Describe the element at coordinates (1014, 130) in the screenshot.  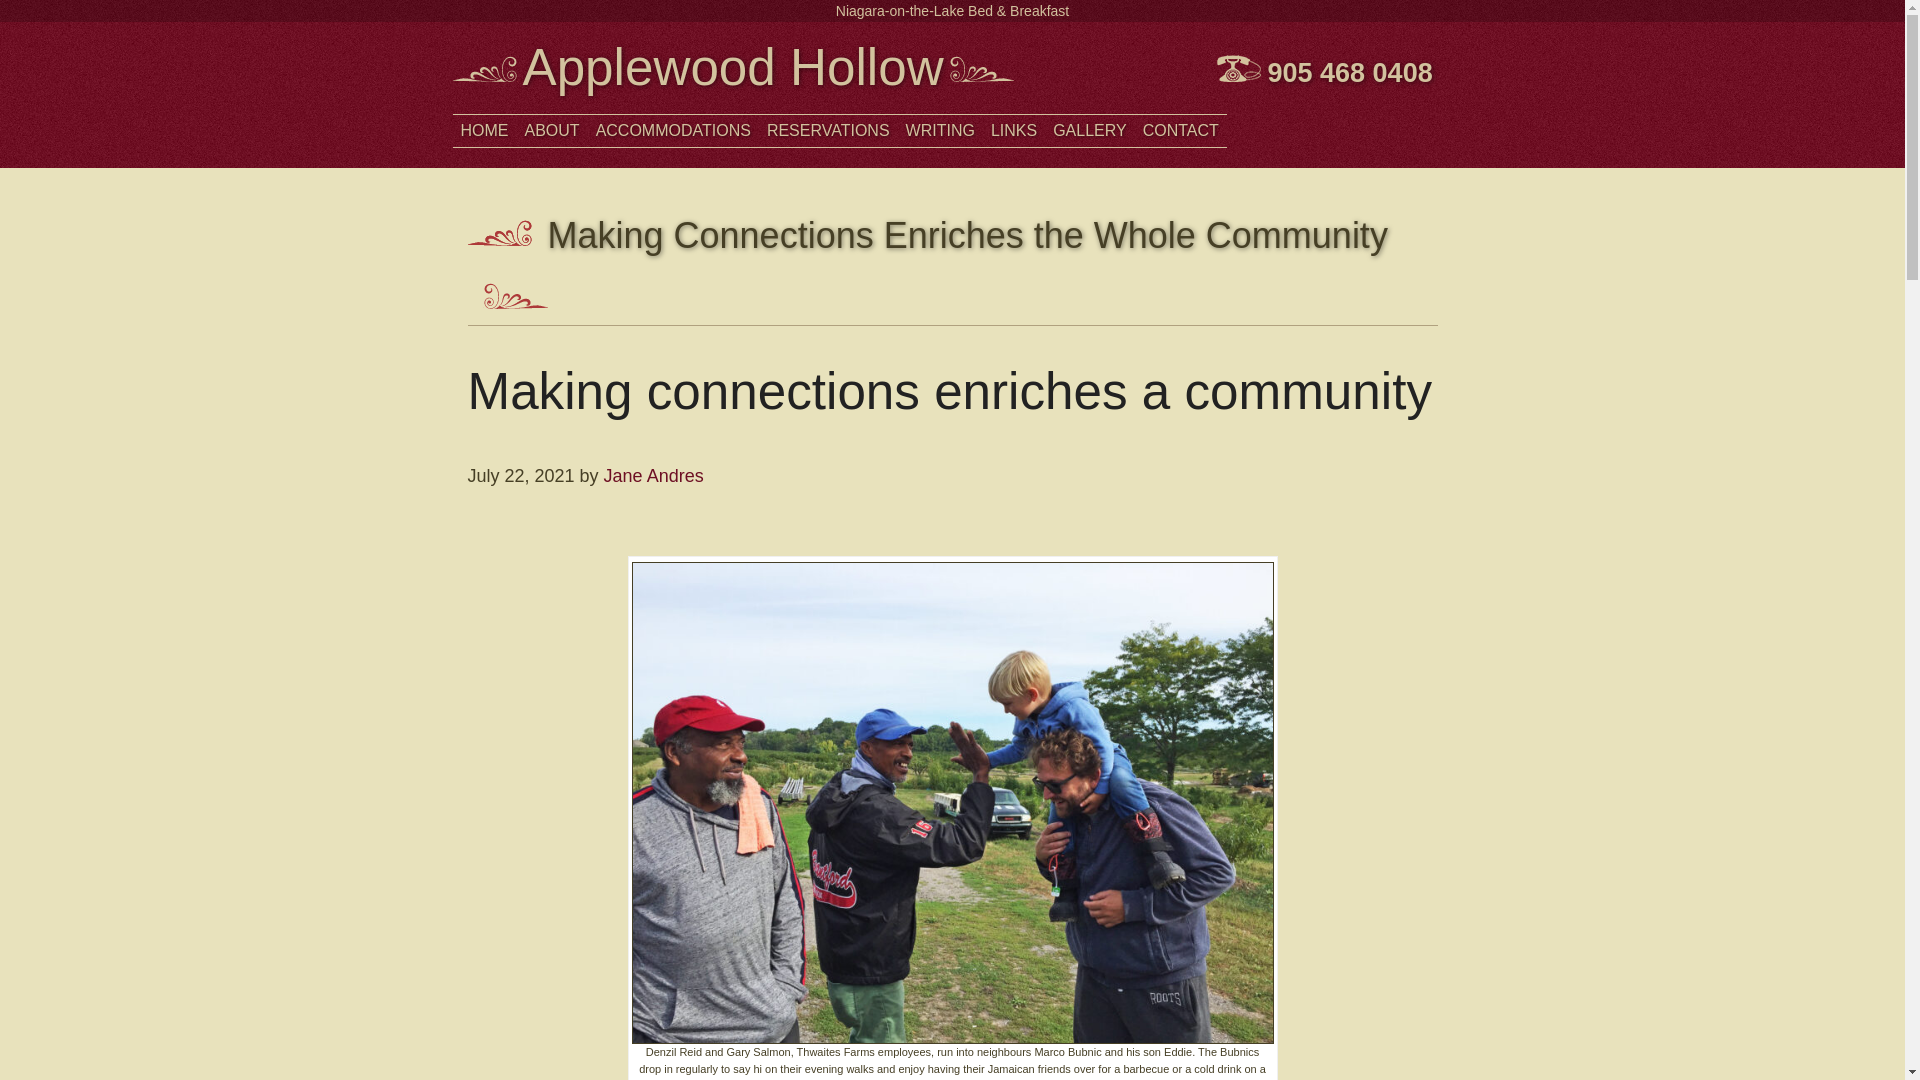
I see `LINKS` at that location.